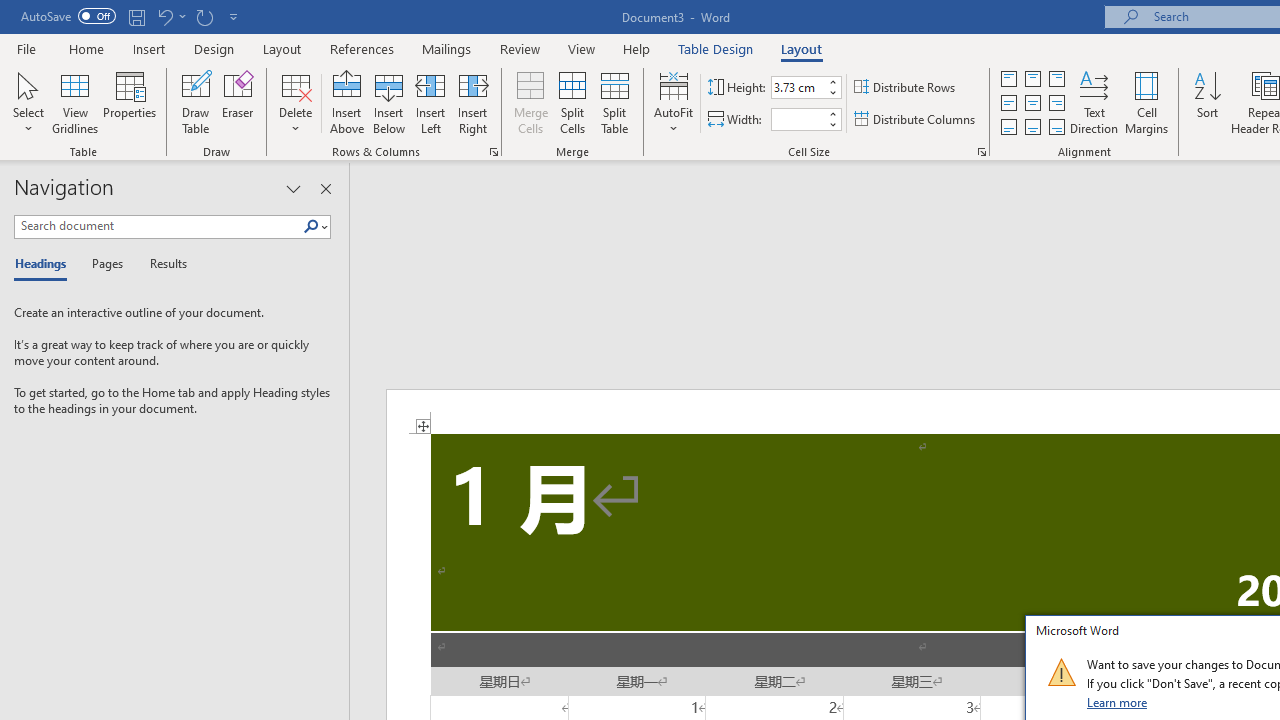  Describe the element at coordinates (1094, 102) in the screenshot. I see `Text Direction` at that location.